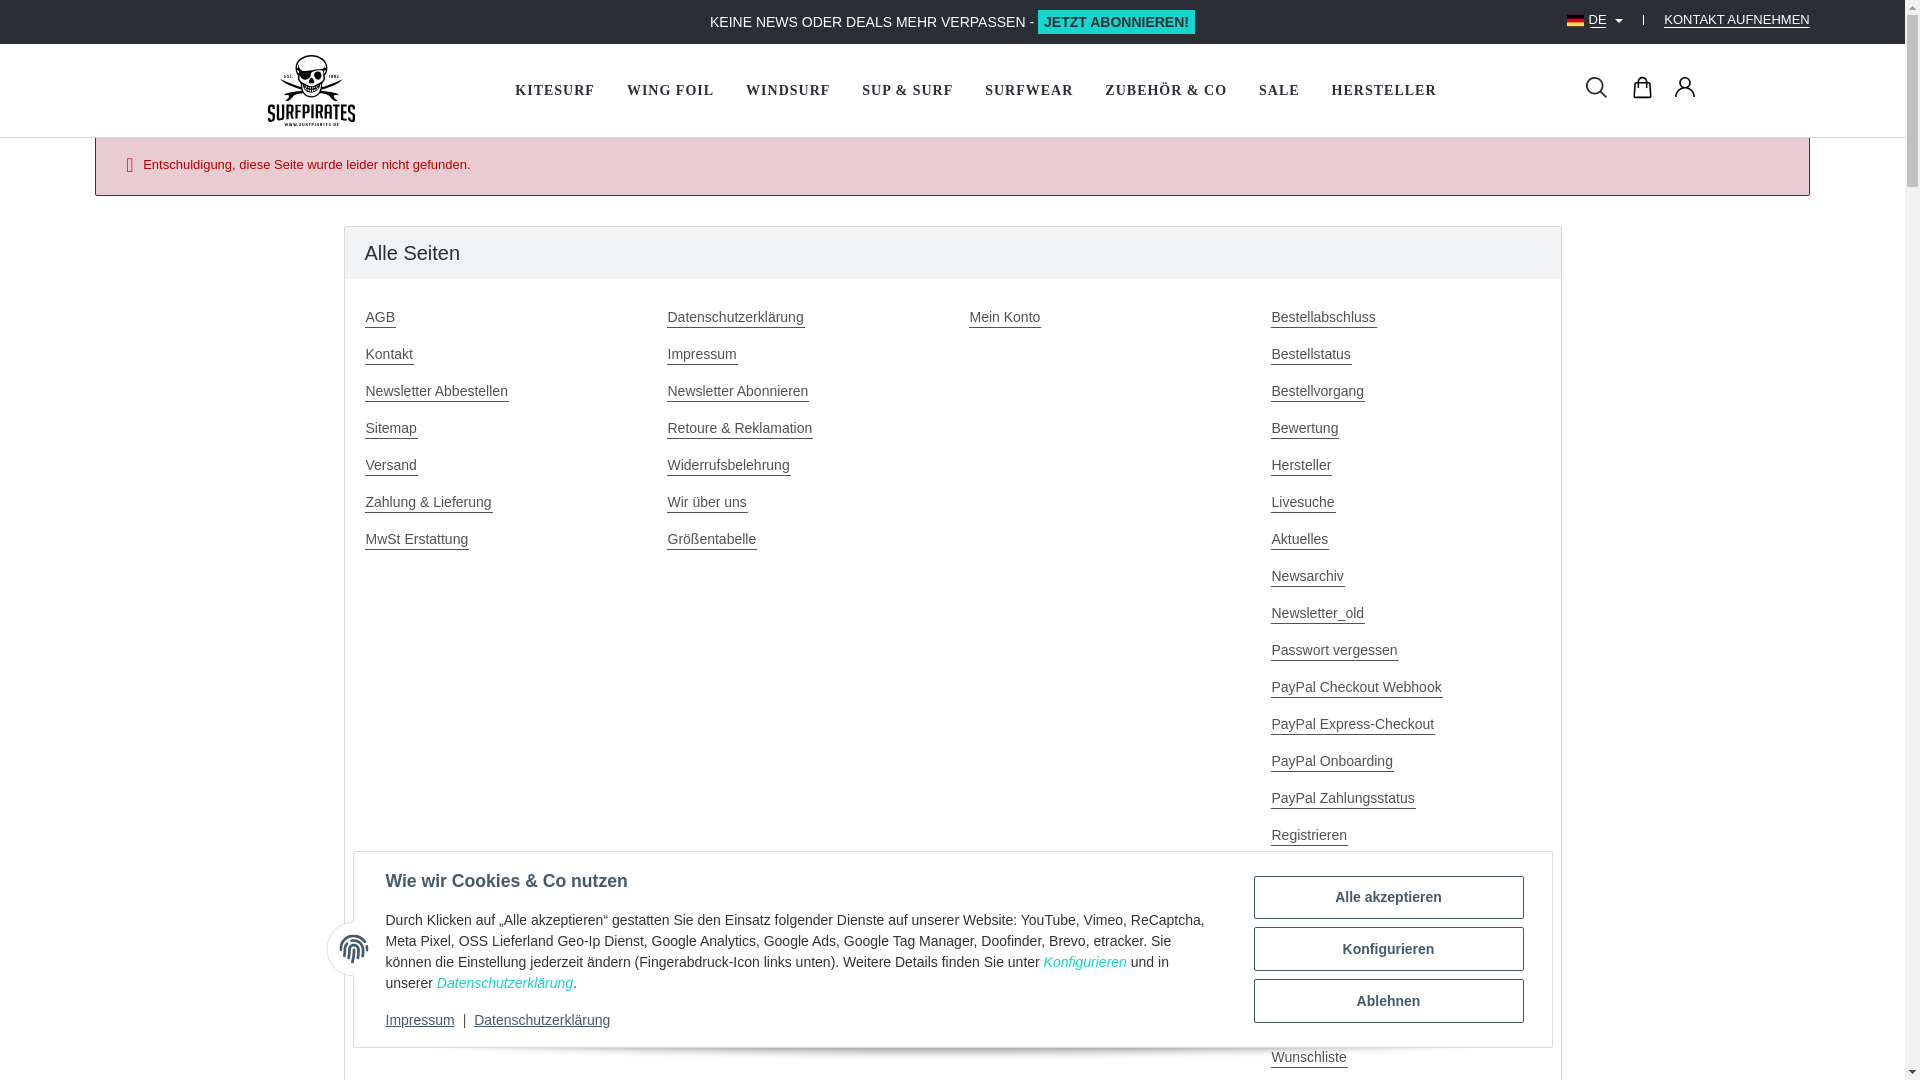 Image resolution: width=1920 pixels, height=1080 pixels. Describe the element at coordinates (908, 90) in the screenshot. I see `SUP-Surf` at that location.